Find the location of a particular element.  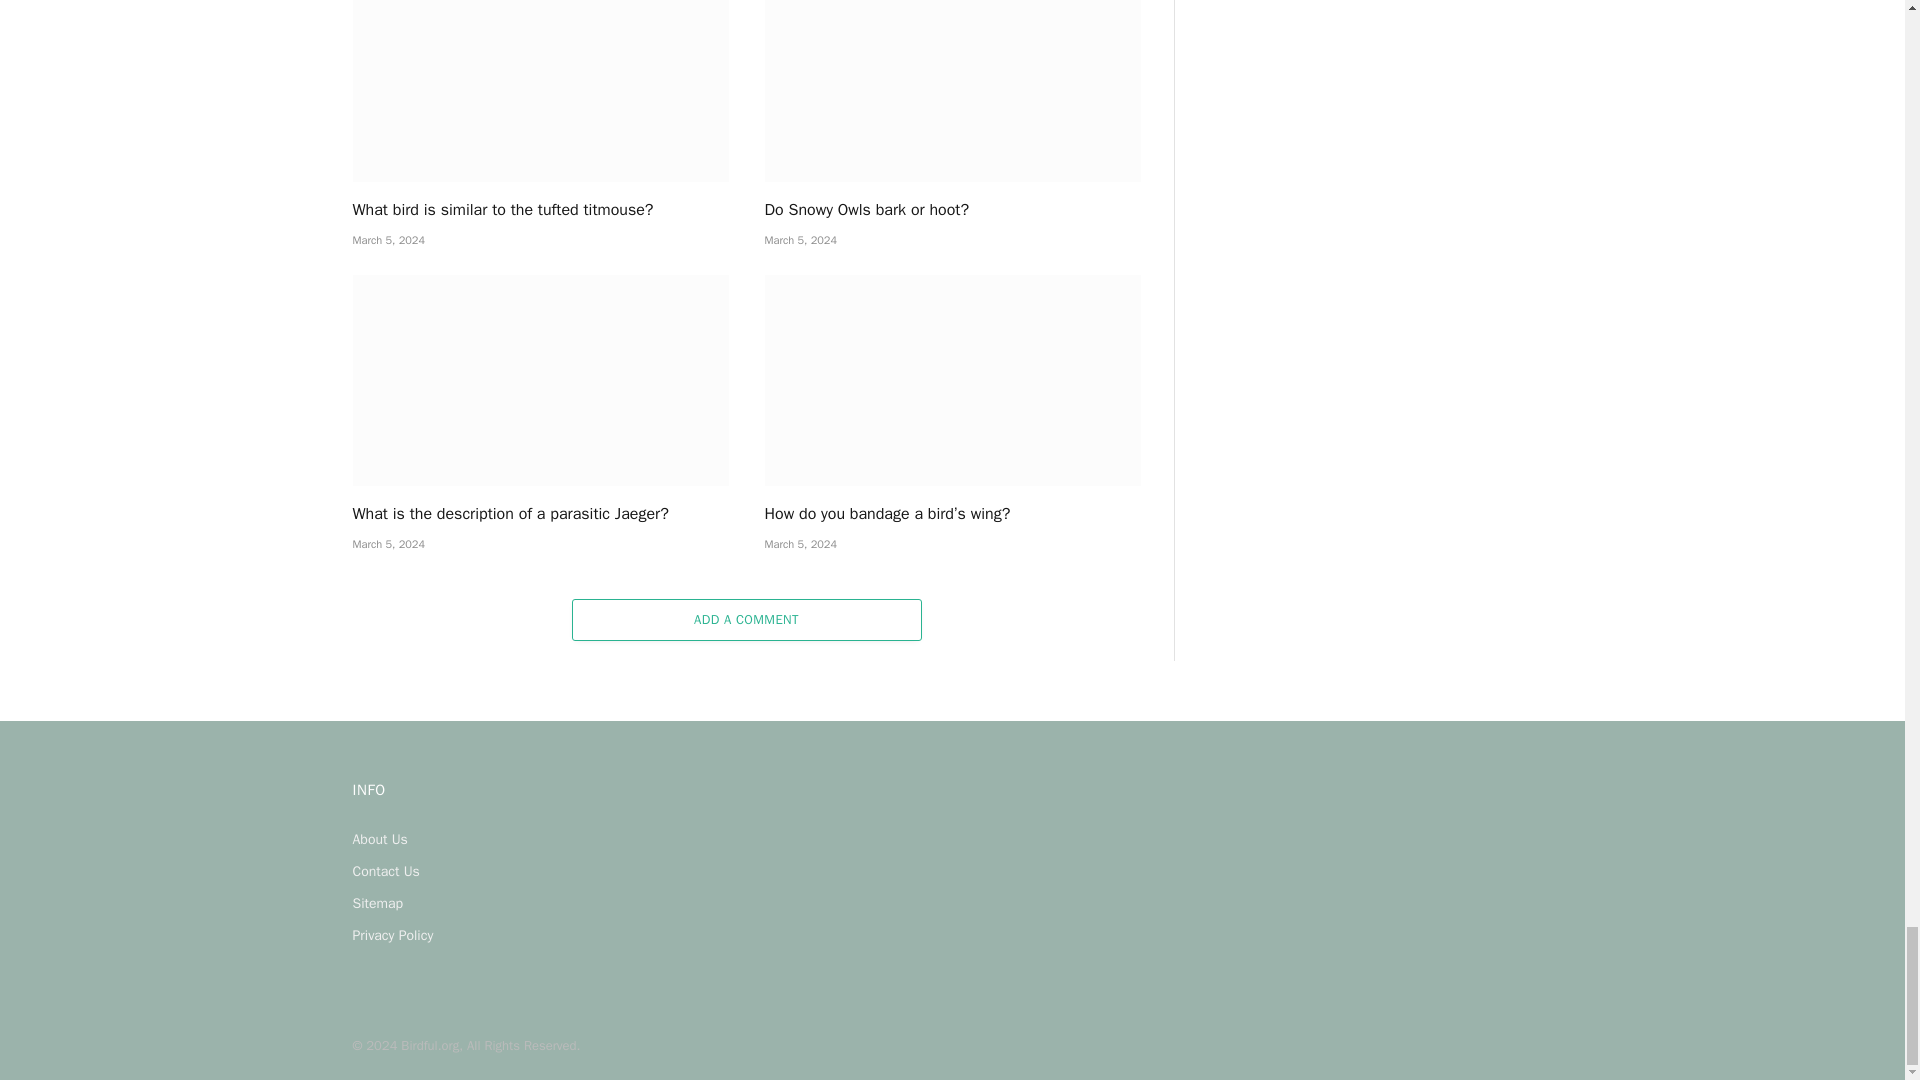

What is the description of a parasitic Jaeger? is located at coordinates (539, 514).